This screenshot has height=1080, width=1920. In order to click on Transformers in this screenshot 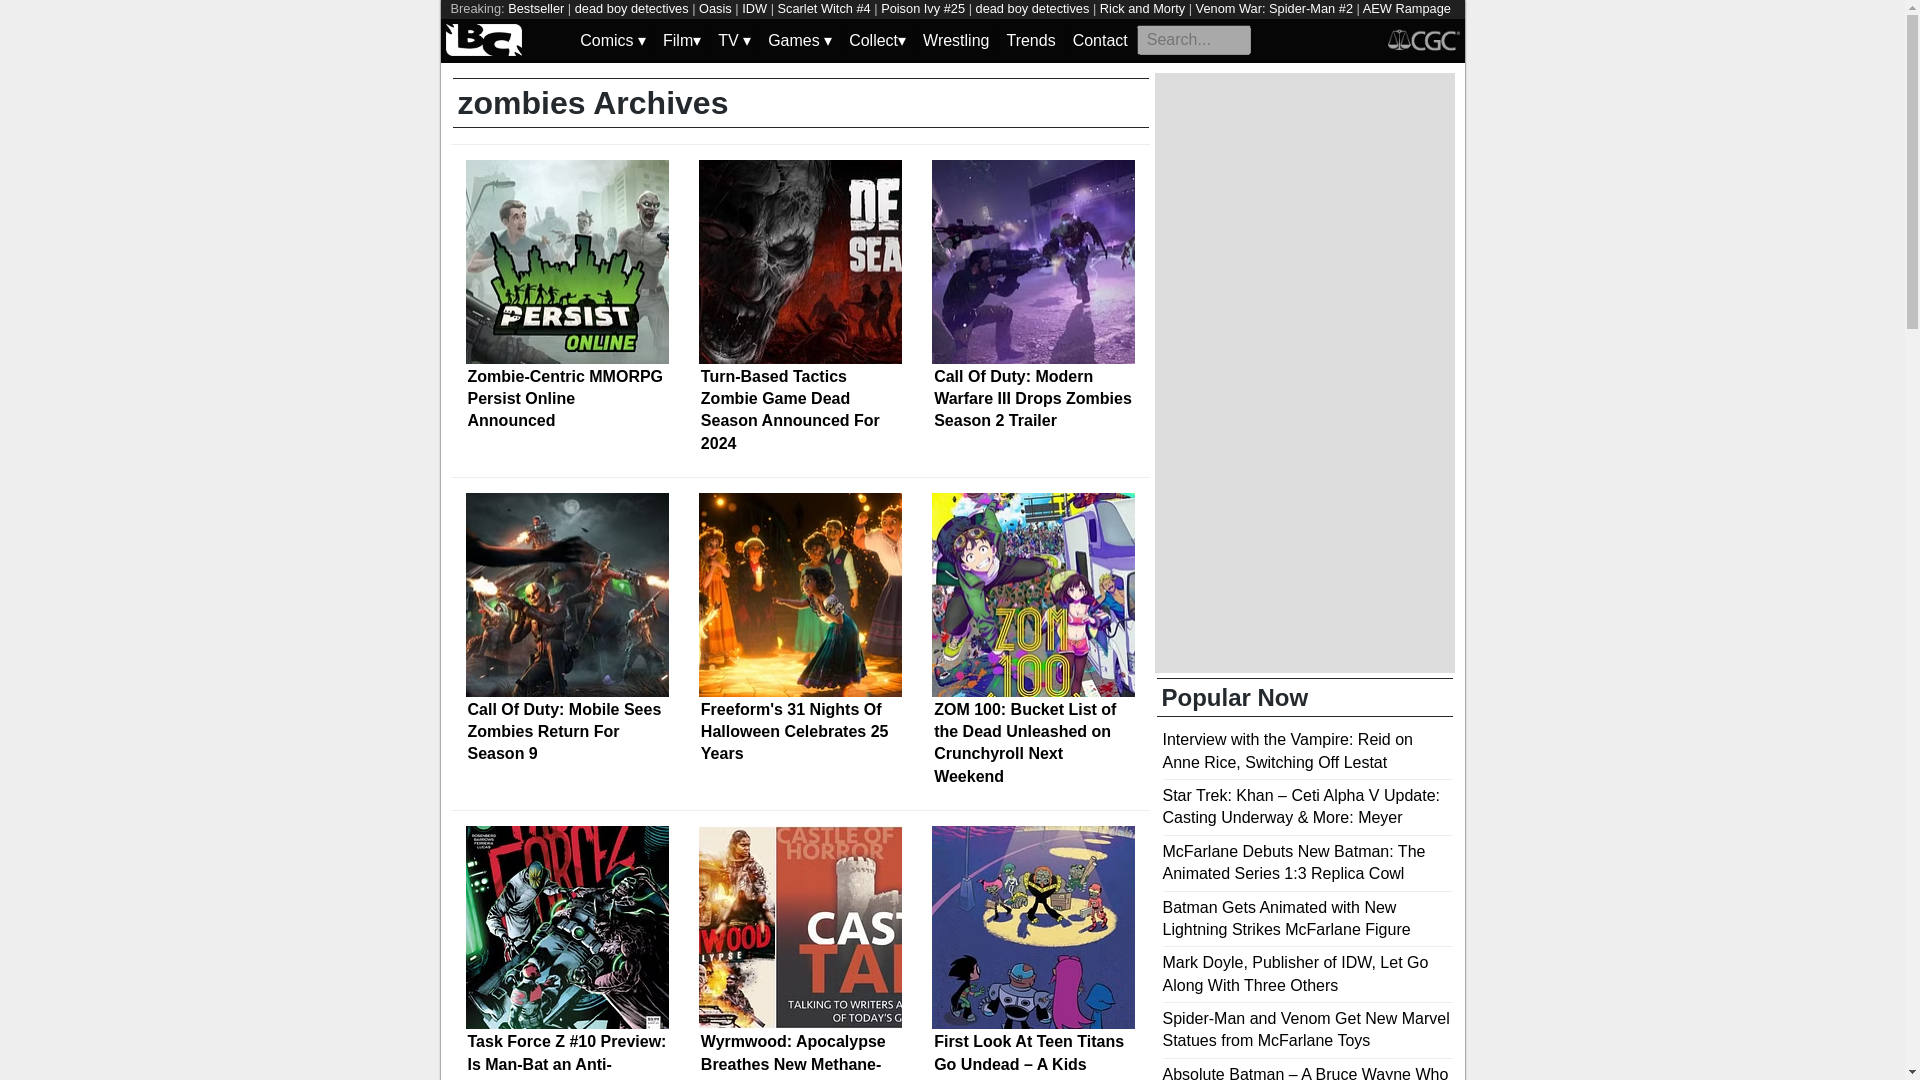, I will do `click(1058, 26)`.